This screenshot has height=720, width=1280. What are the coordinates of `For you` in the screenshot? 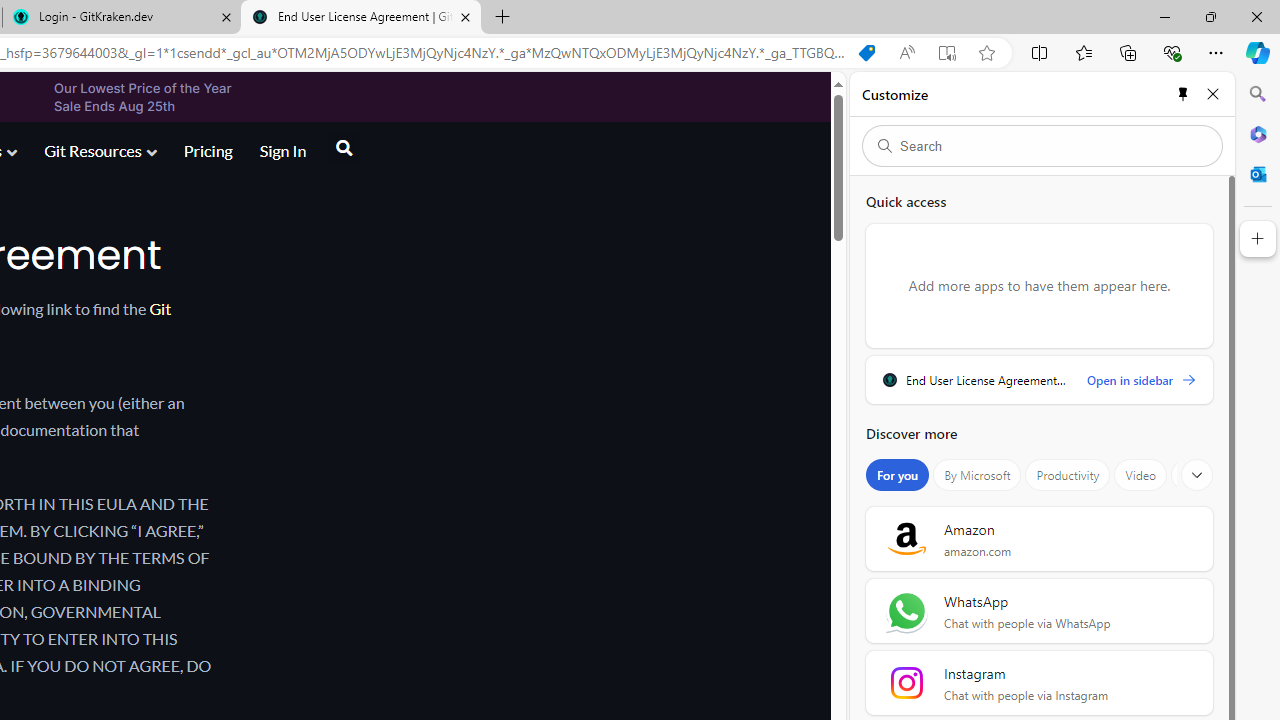 It's located at (898, 475).